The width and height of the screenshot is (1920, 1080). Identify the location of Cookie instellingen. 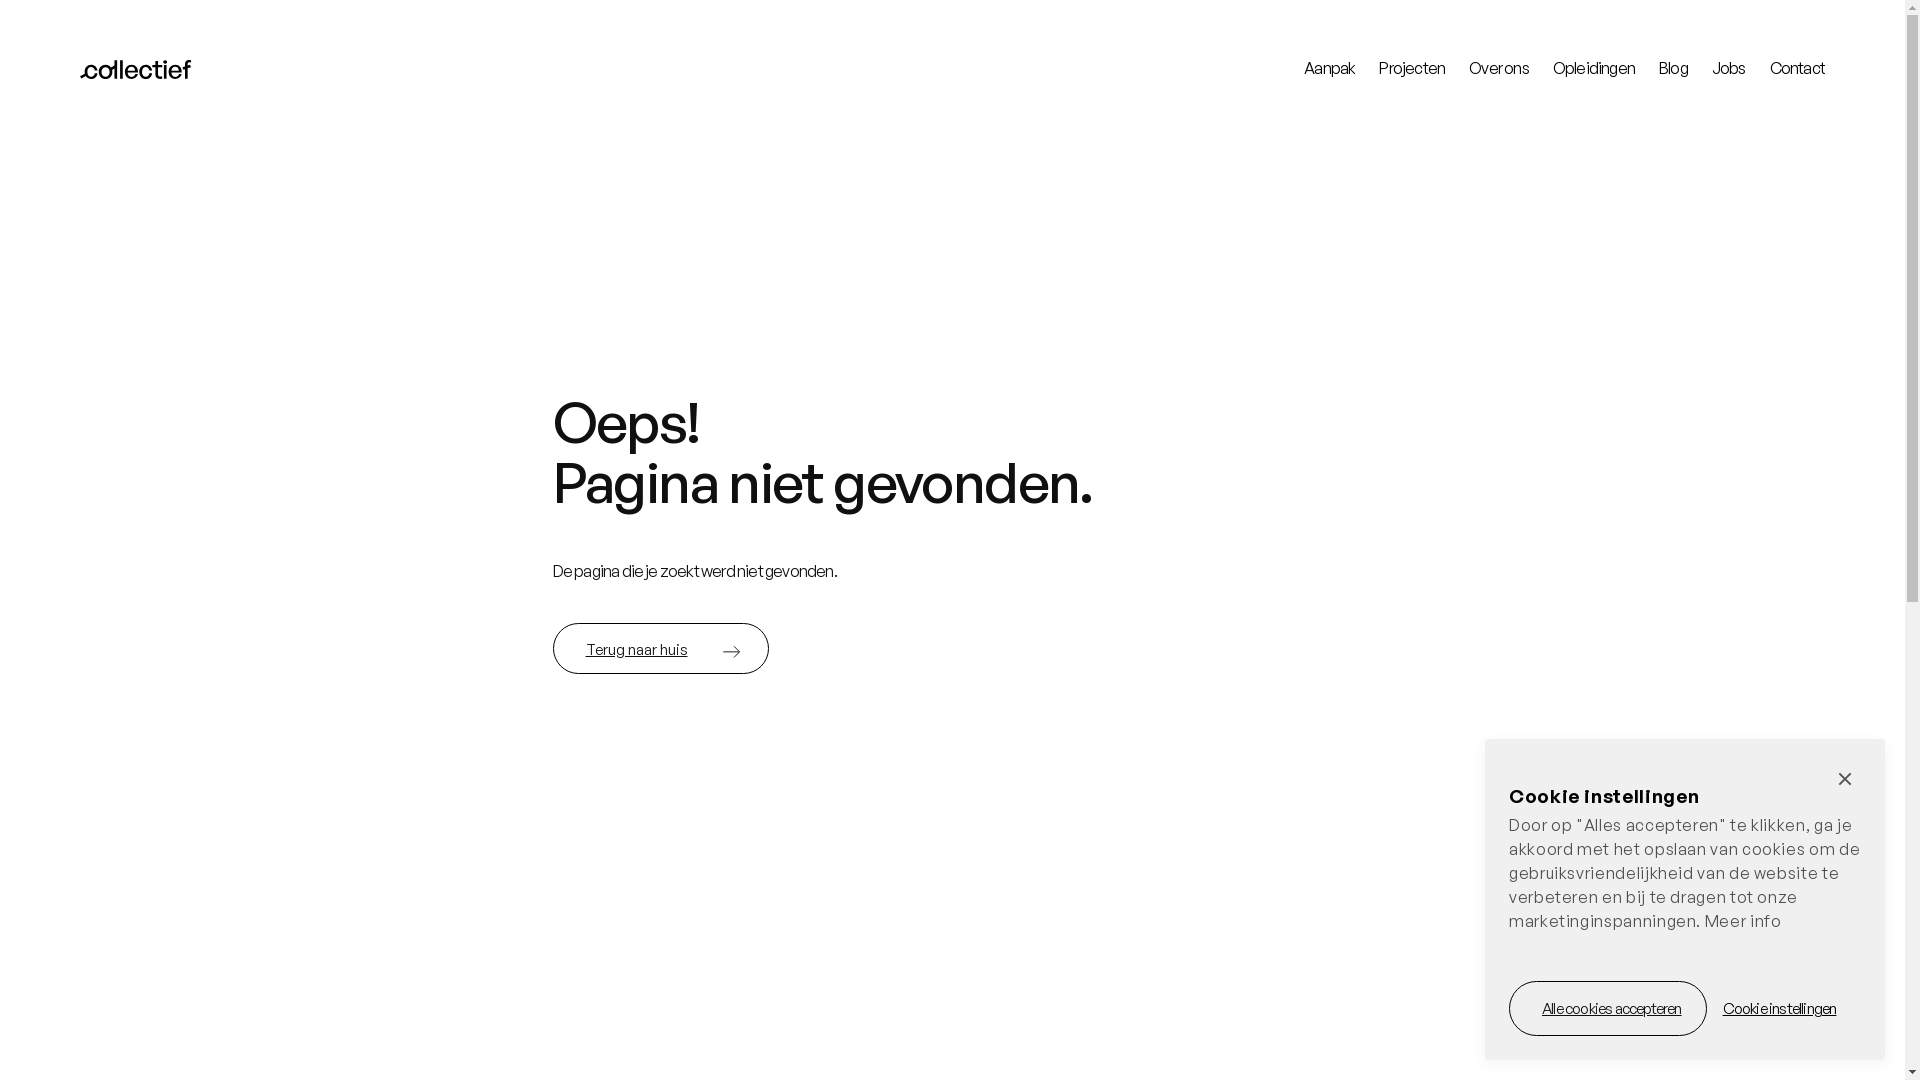
(1780, 1008).